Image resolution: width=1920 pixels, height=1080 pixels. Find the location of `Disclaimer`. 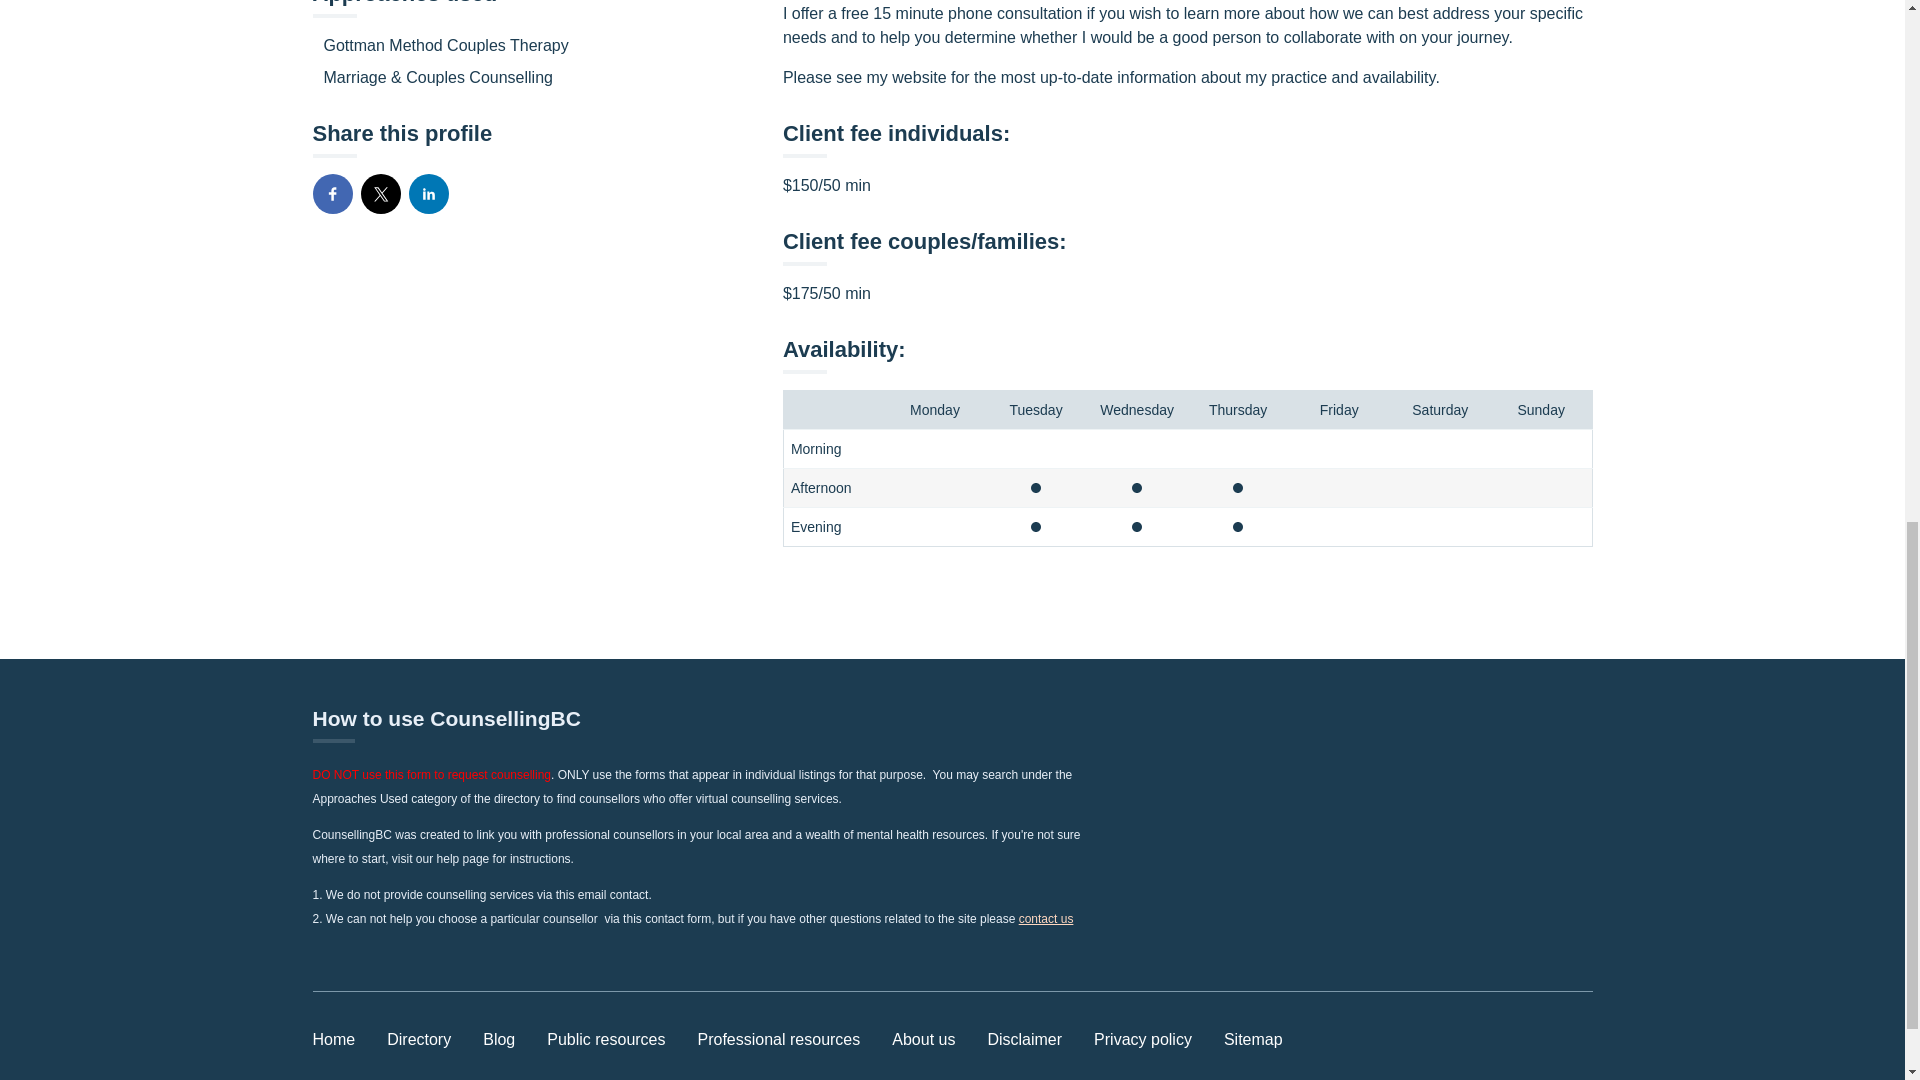

Disclaimer is located at coordinates (1024, 1039).